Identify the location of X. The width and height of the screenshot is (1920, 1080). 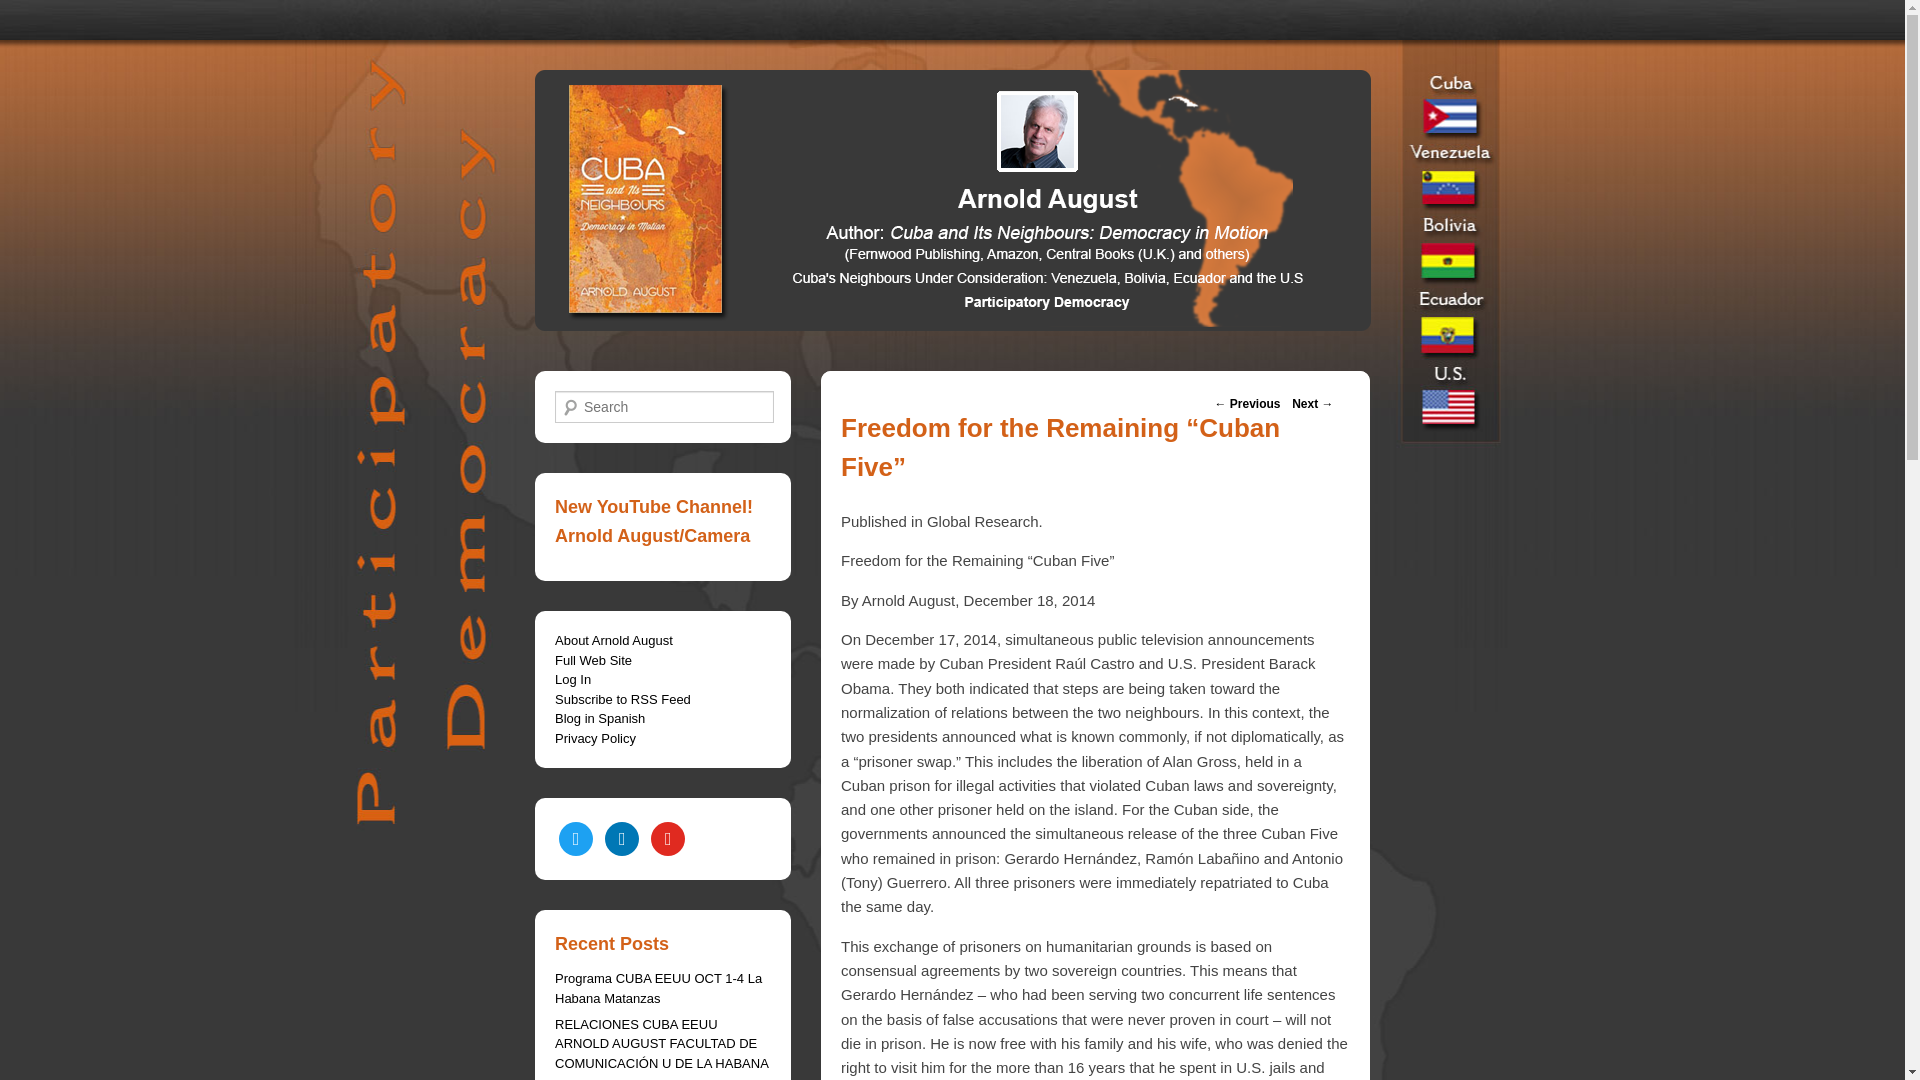
(622, 837).